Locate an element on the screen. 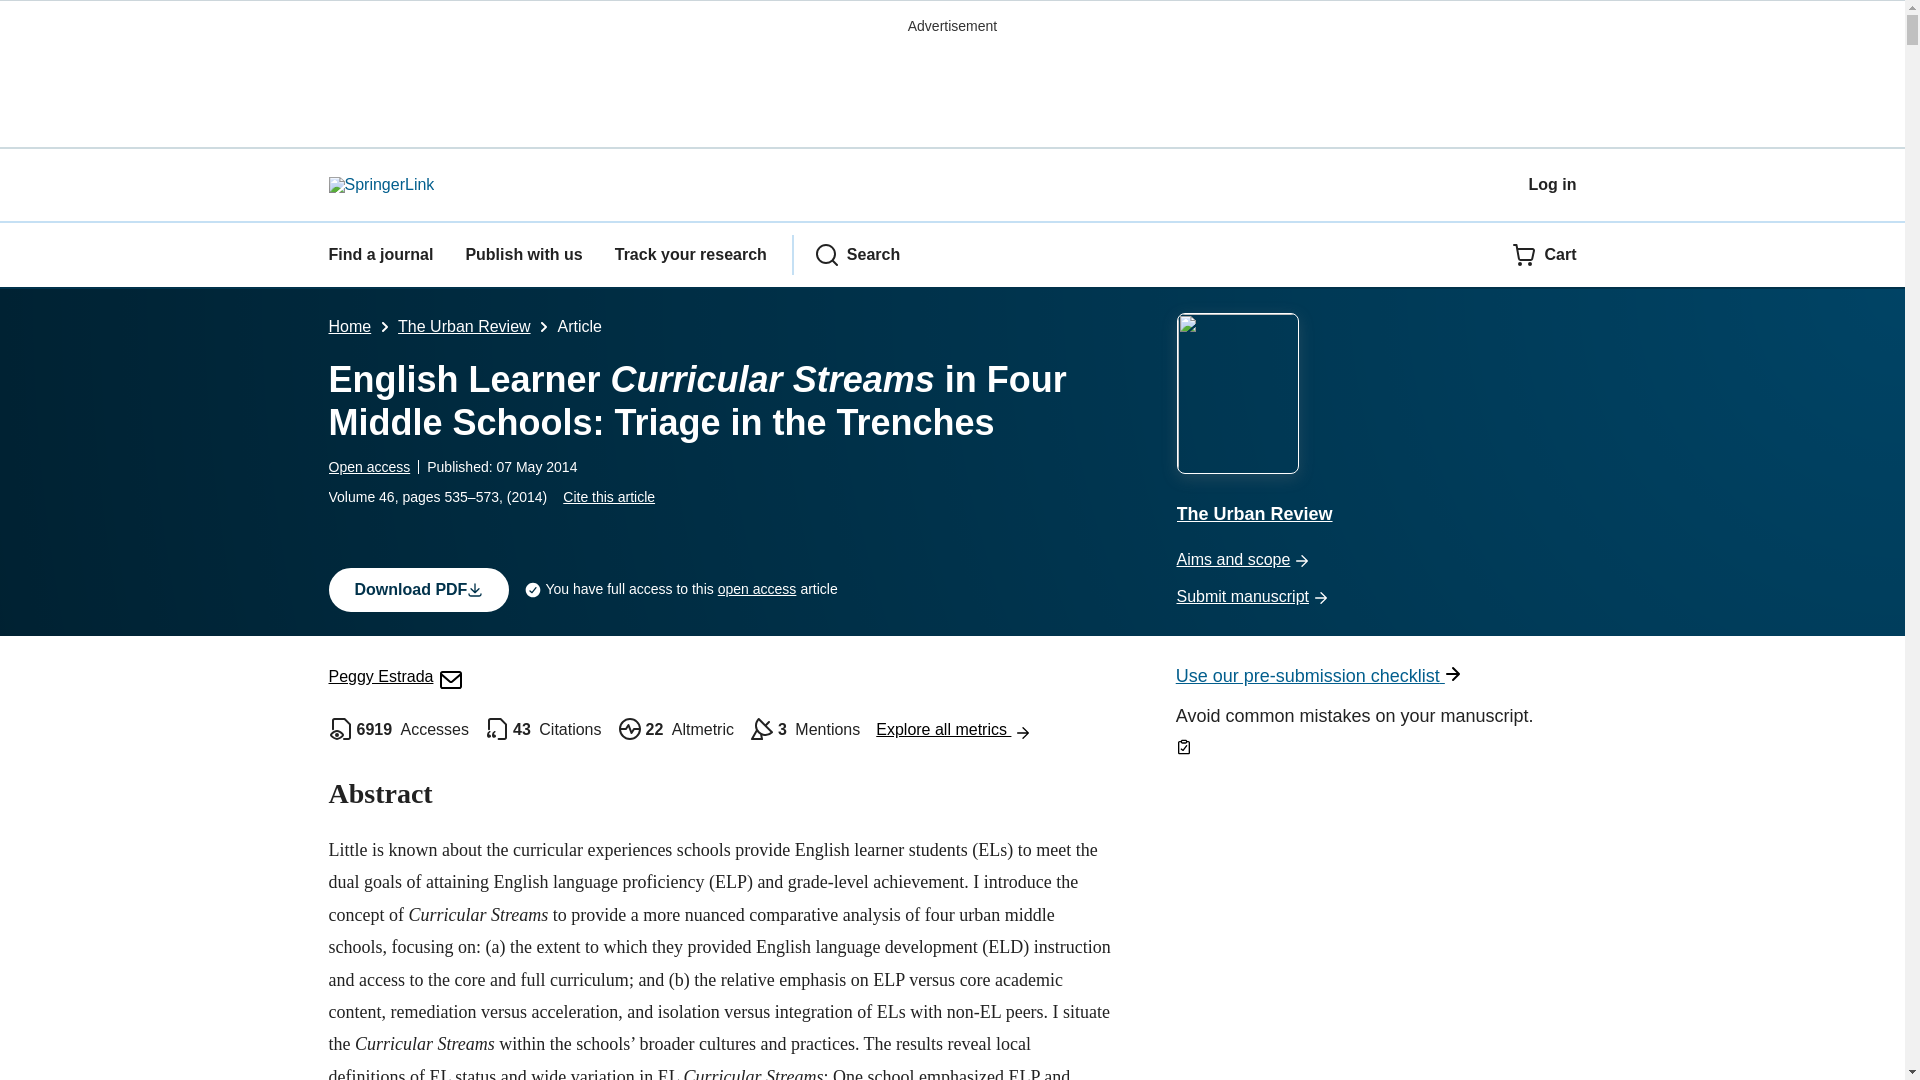 This screenshot has width=1920, height=1080. The Urban Review is located at coordinates (464, 326).